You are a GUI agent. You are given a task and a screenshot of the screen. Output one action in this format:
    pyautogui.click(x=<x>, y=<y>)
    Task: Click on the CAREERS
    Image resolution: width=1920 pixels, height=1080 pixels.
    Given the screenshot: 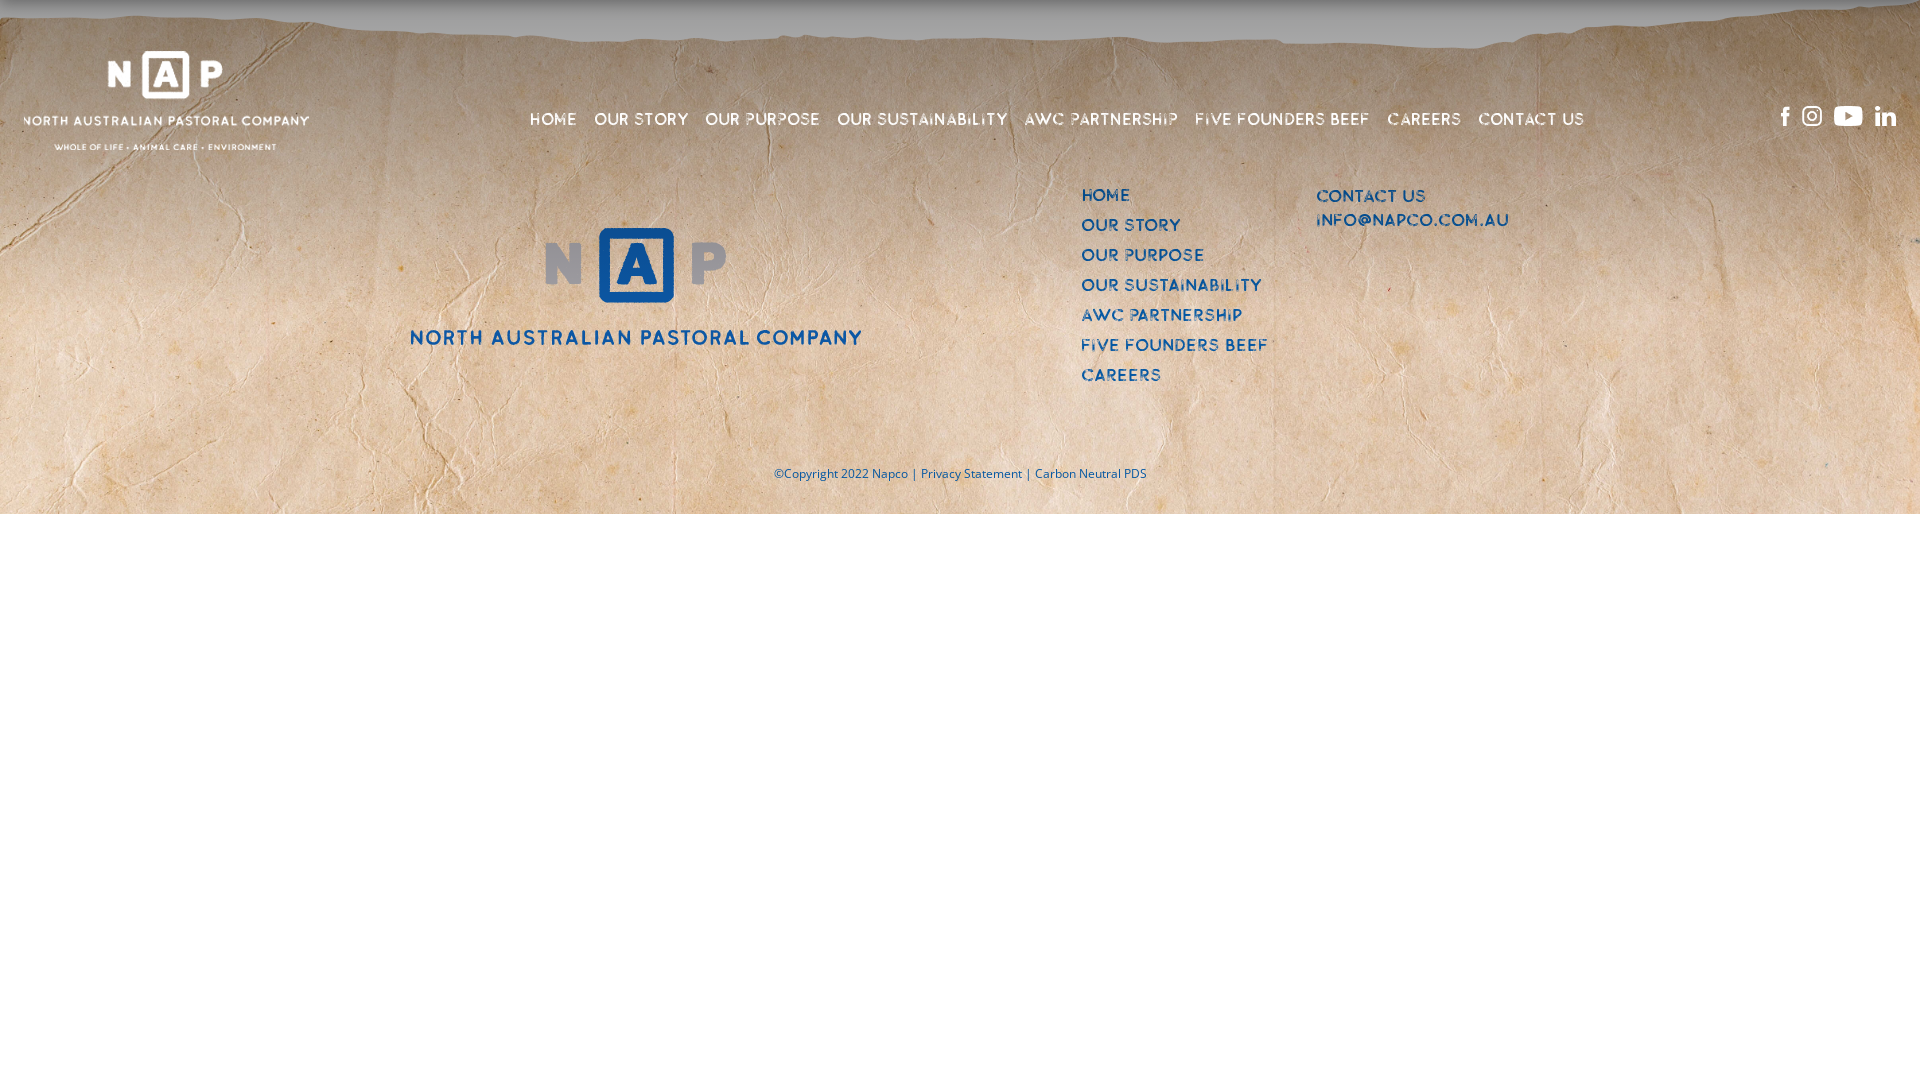 What is the action you would take?
    pyautogui.click(x=1424, y=120)
    